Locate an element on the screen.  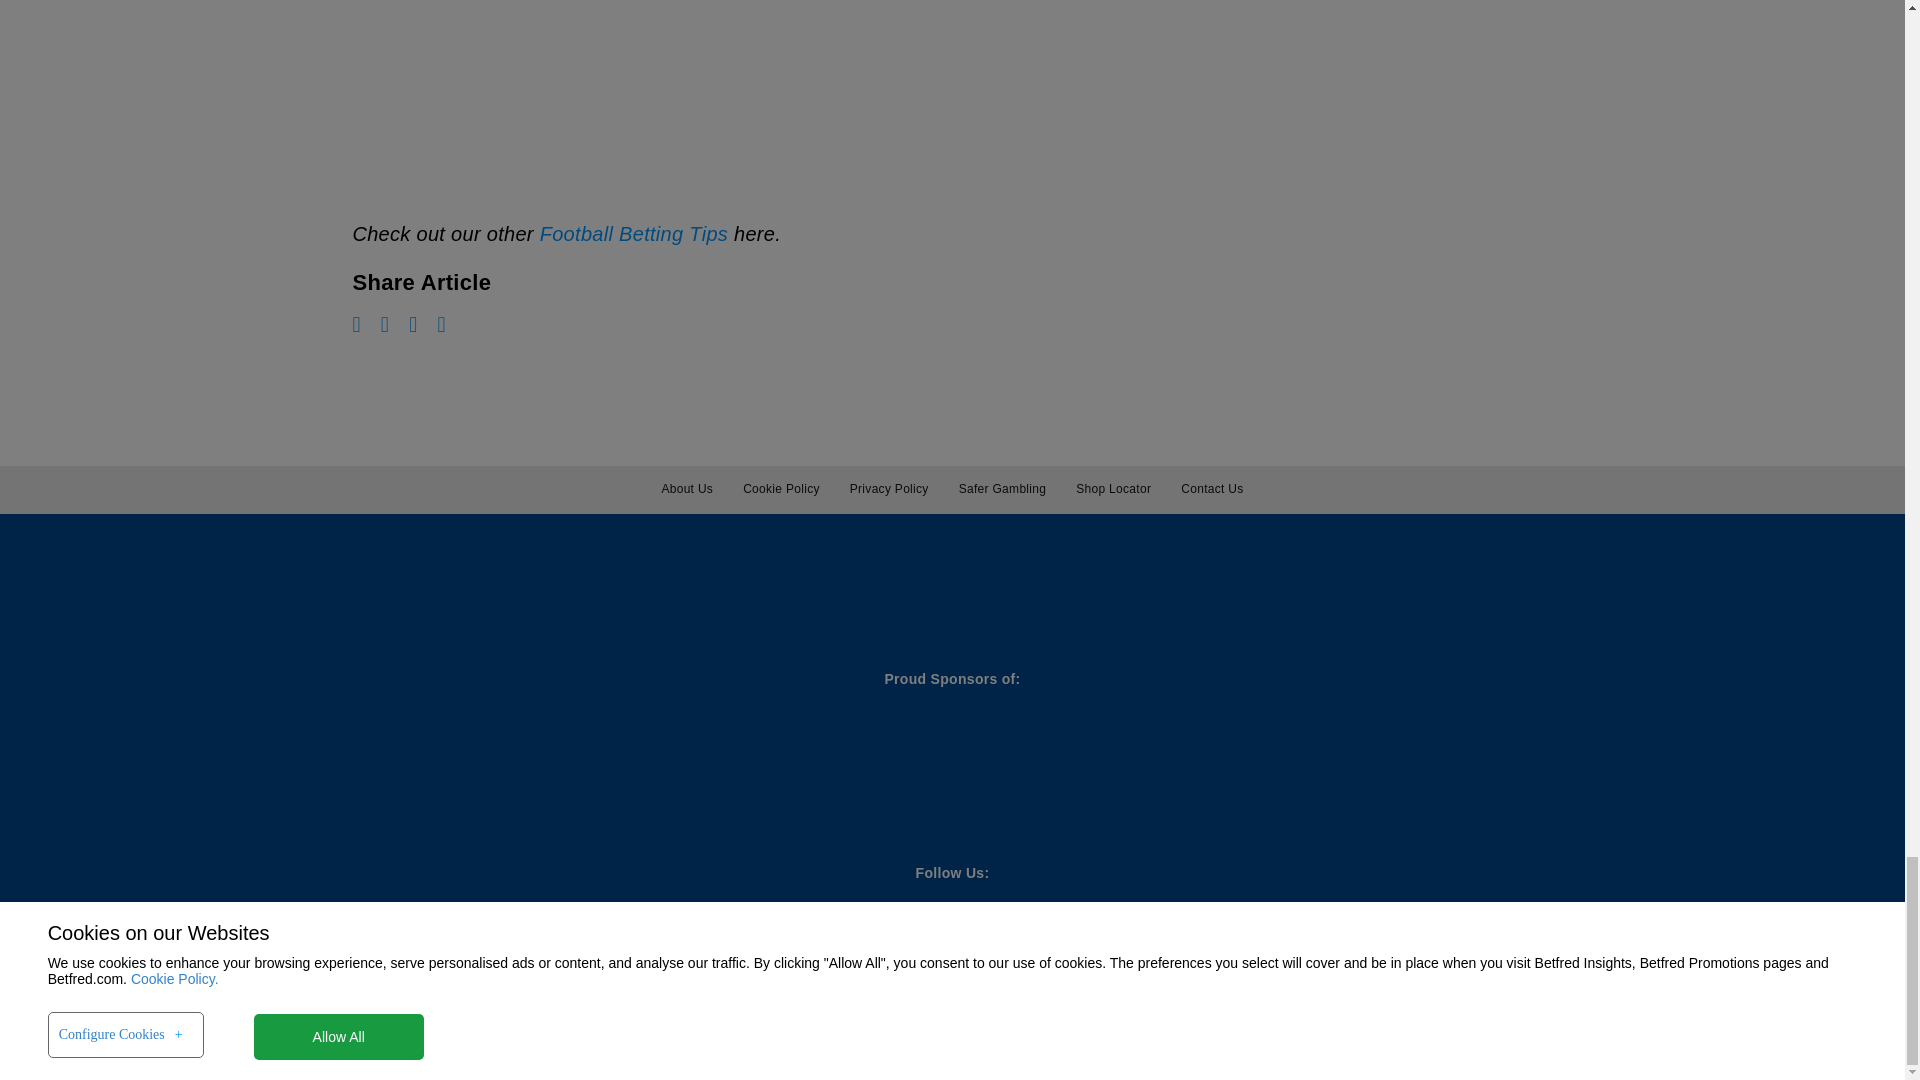
betfred sponsorship rgb footer world matchplay is located at coordinates (232, 760).